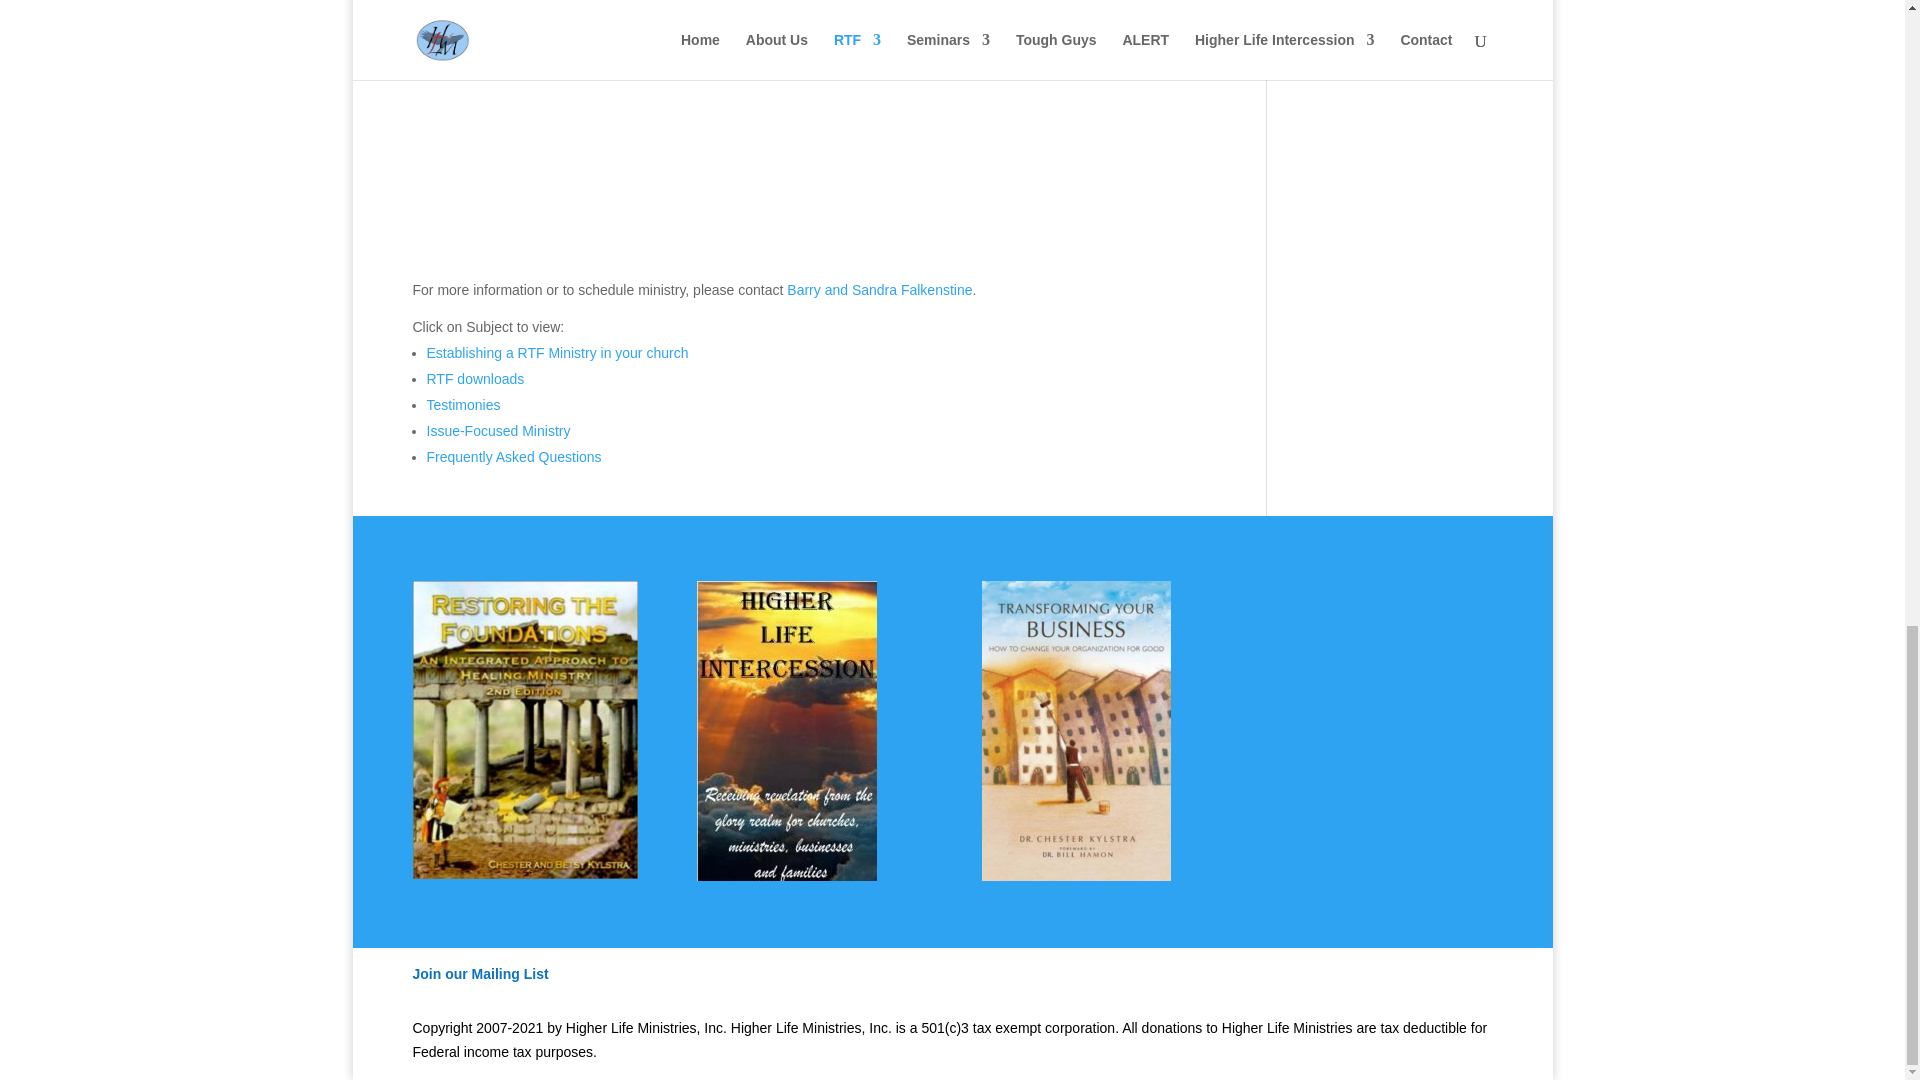  What do you see at coordinates (810, 132) in the screenshot?
I see `Restoring Your Life` at bounding box center [810, 132].